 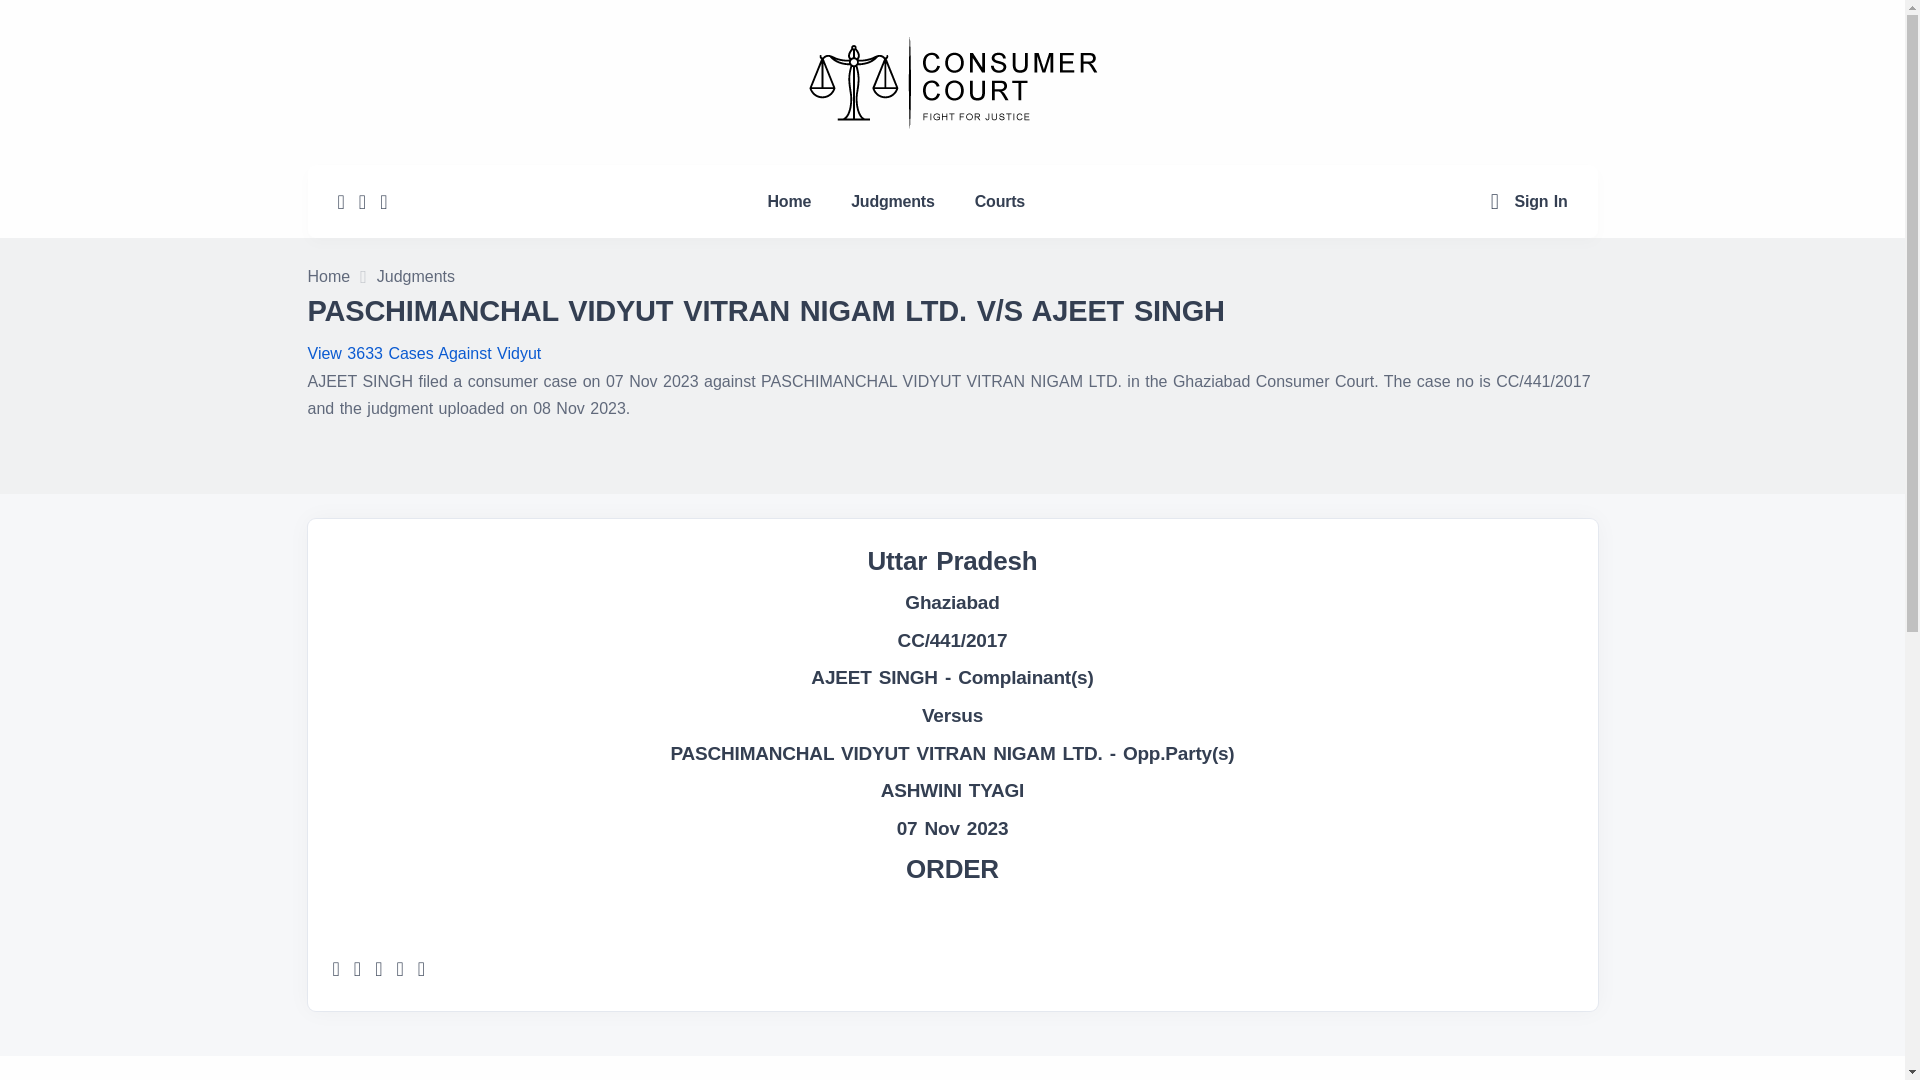 I want to click on Sign In, so click(x=1541, y=200).